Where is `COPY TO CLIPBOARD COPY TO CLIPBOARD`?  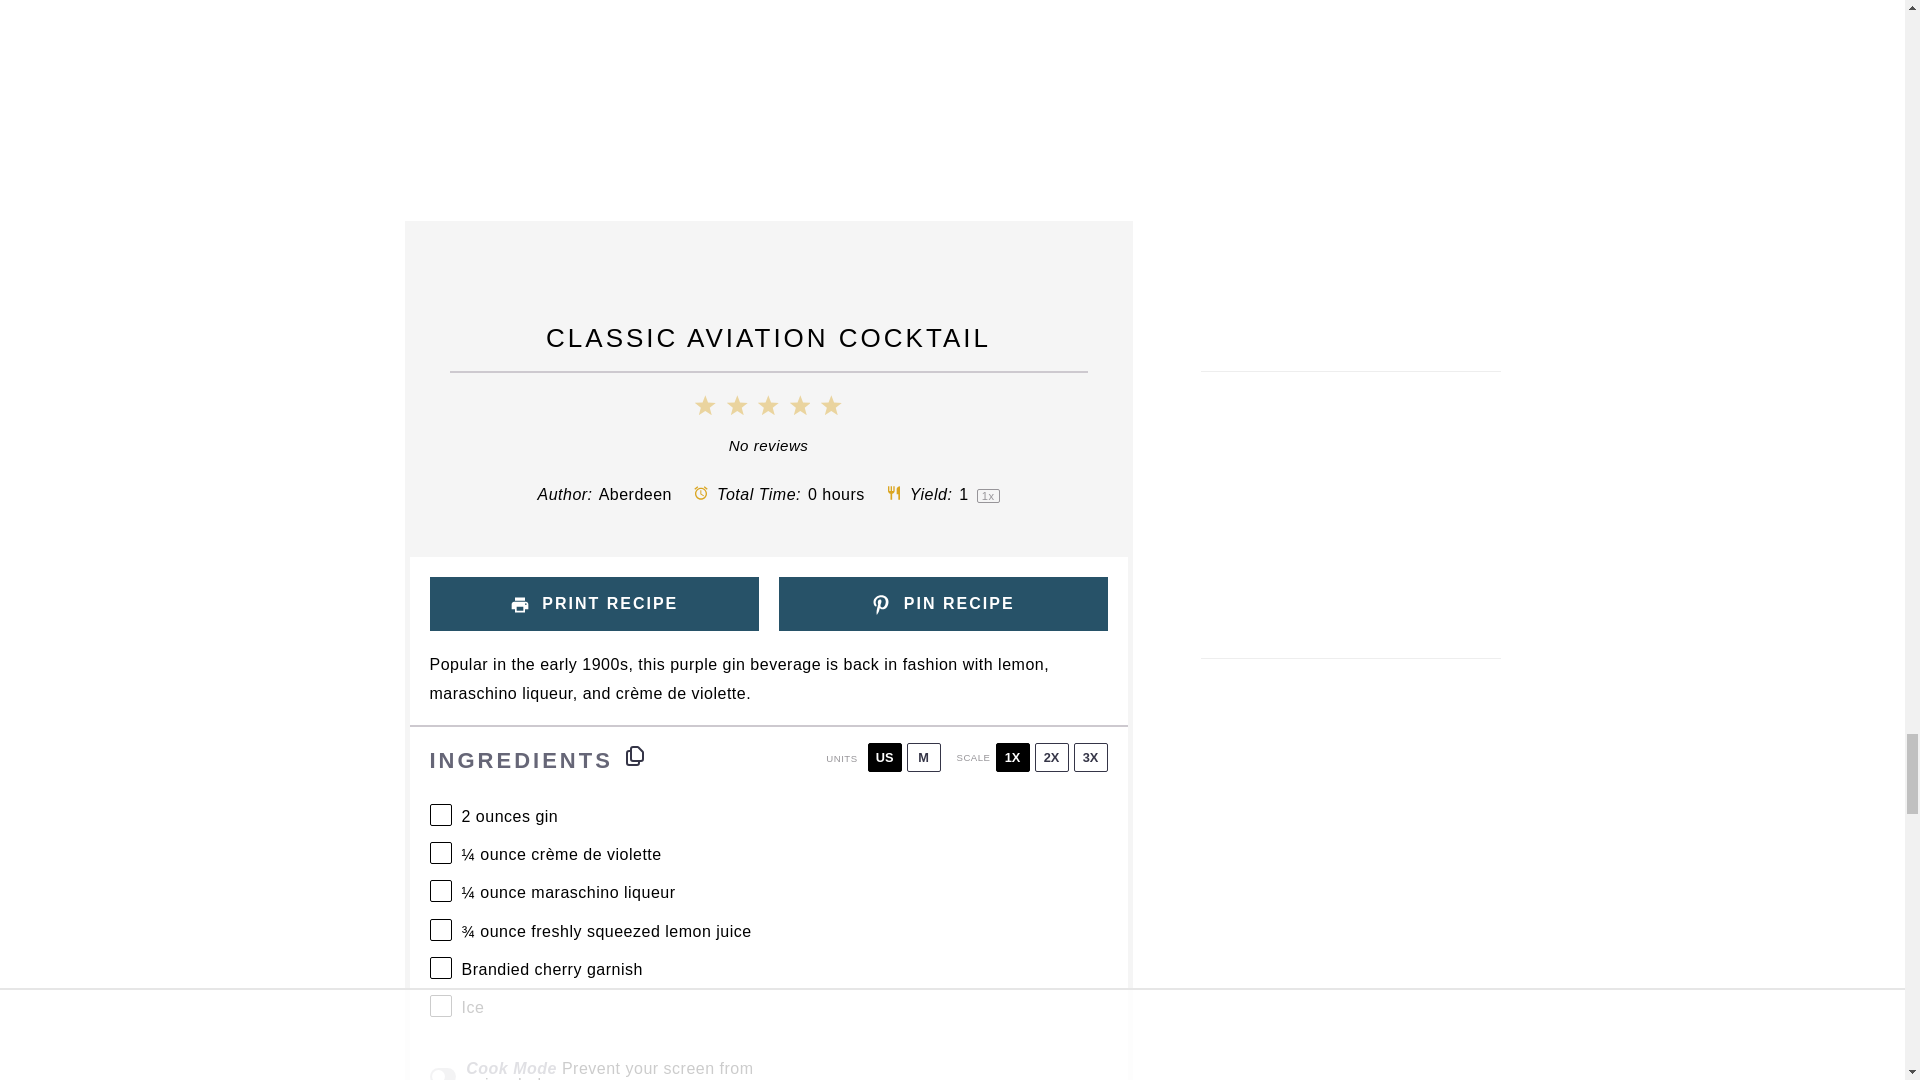
COPY TO CLIPBOARD COPY TO CLIPBOARD is located at coordinates (634, 756).